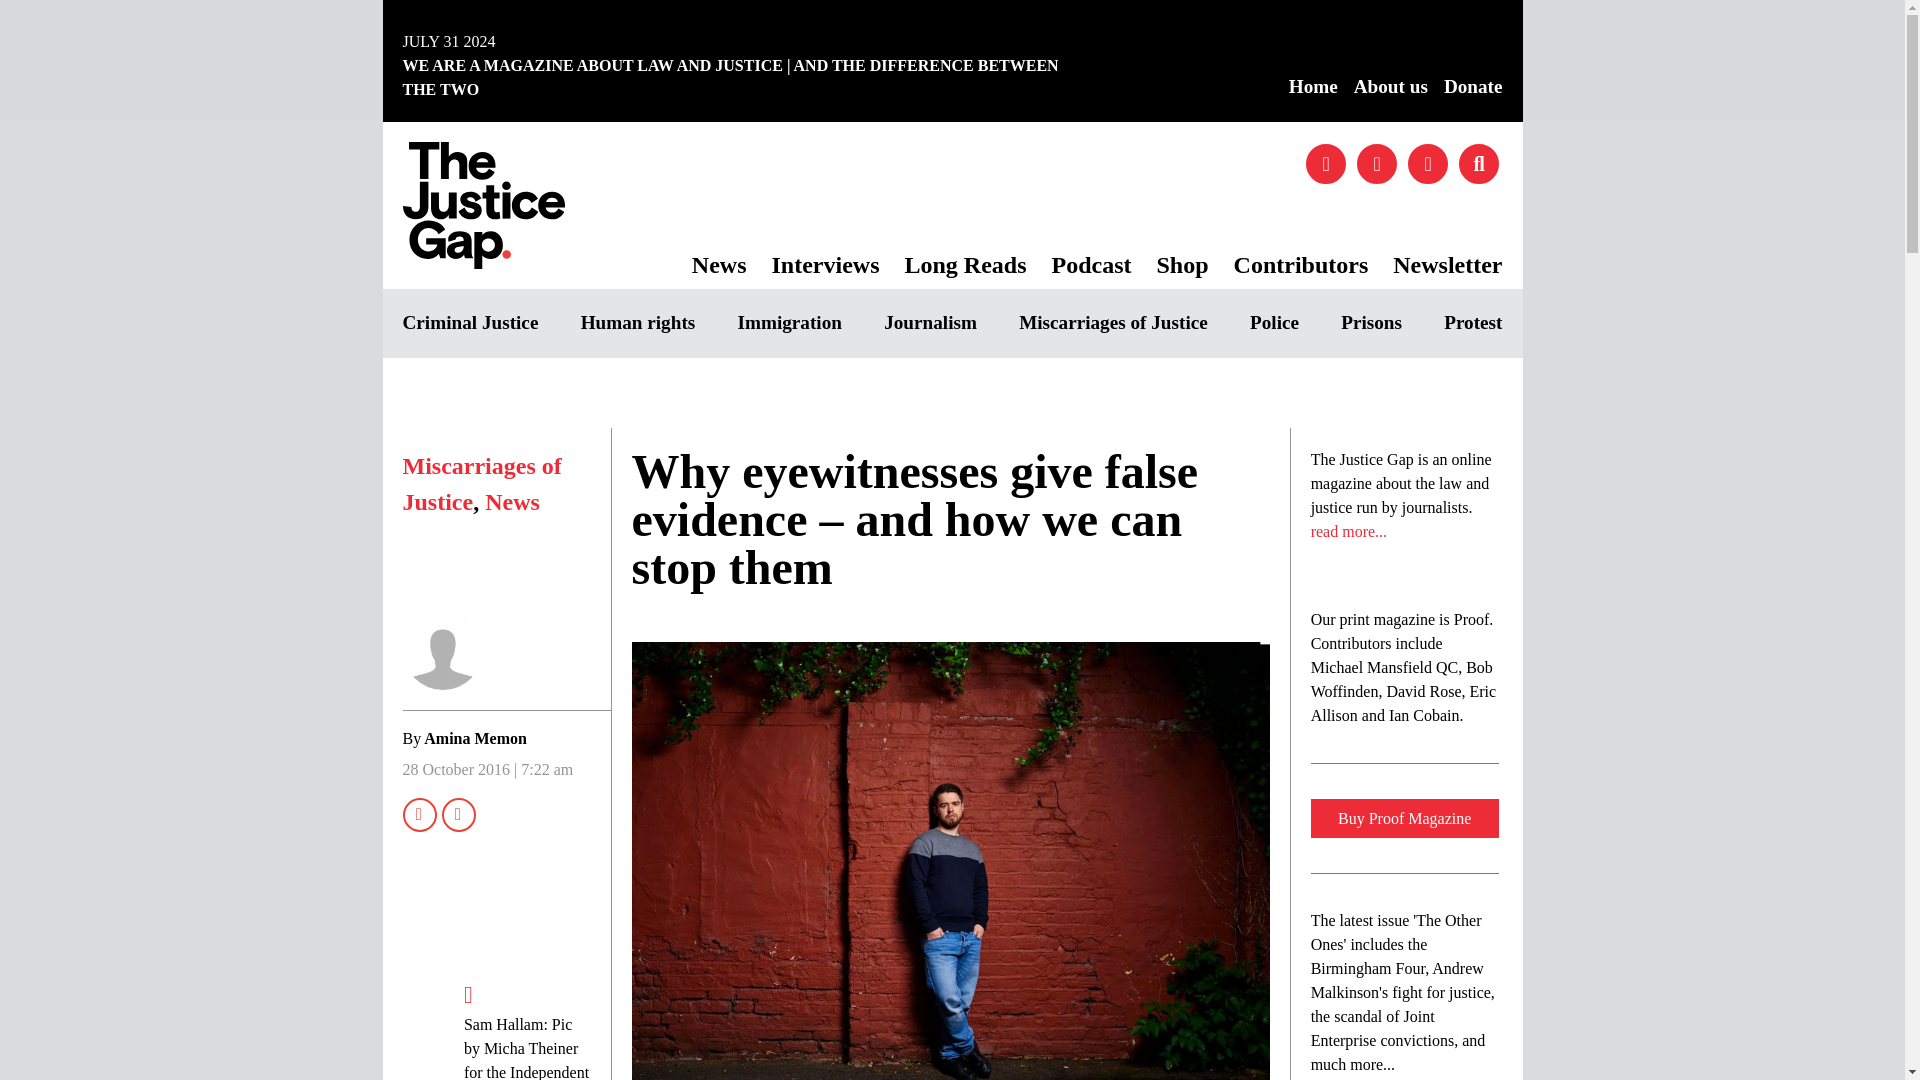  Describe the element at coordinates (1370, 323) in the screenshot. I see `Prisons` at that location.